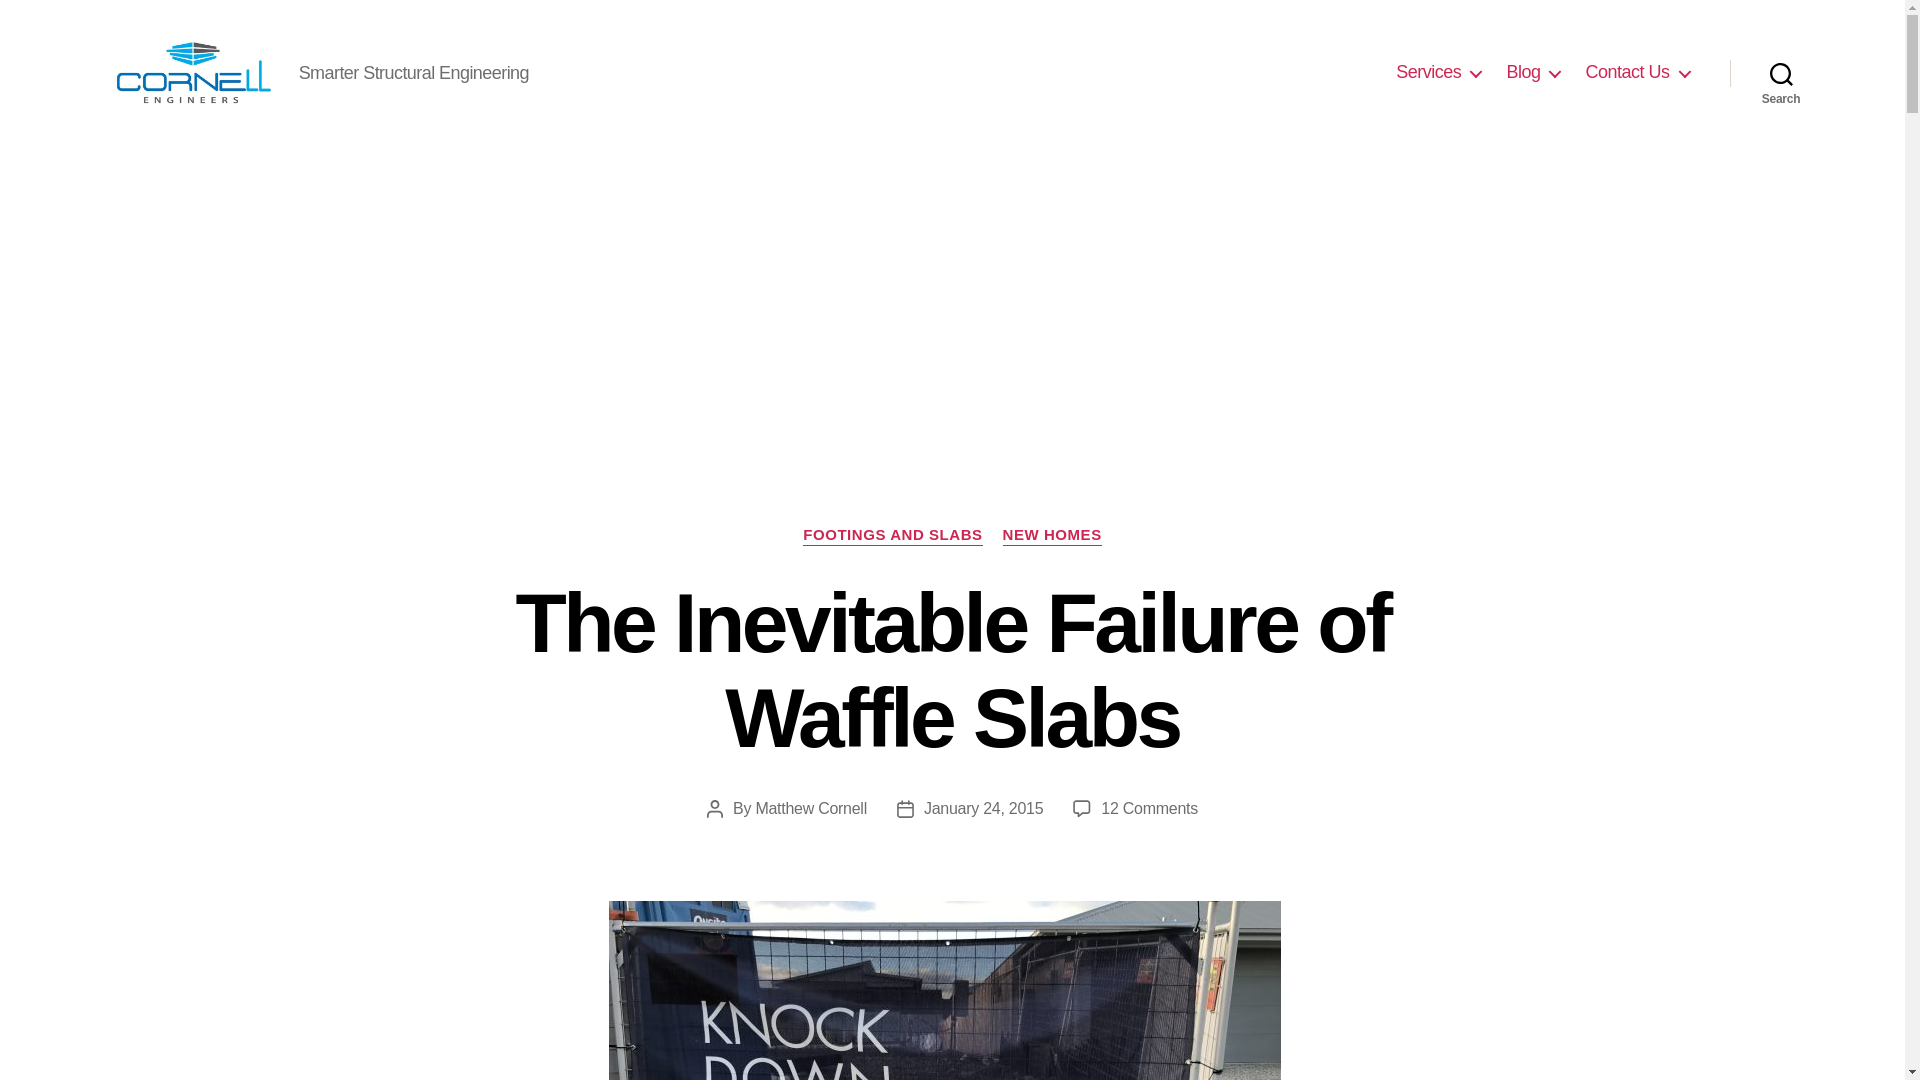  What do you see at coordinates (1150, 808) in the screenshot?
I see `12 Comments
on The Inevitable Failure of Waffle Slabs` at bounding box center [1150, 808].